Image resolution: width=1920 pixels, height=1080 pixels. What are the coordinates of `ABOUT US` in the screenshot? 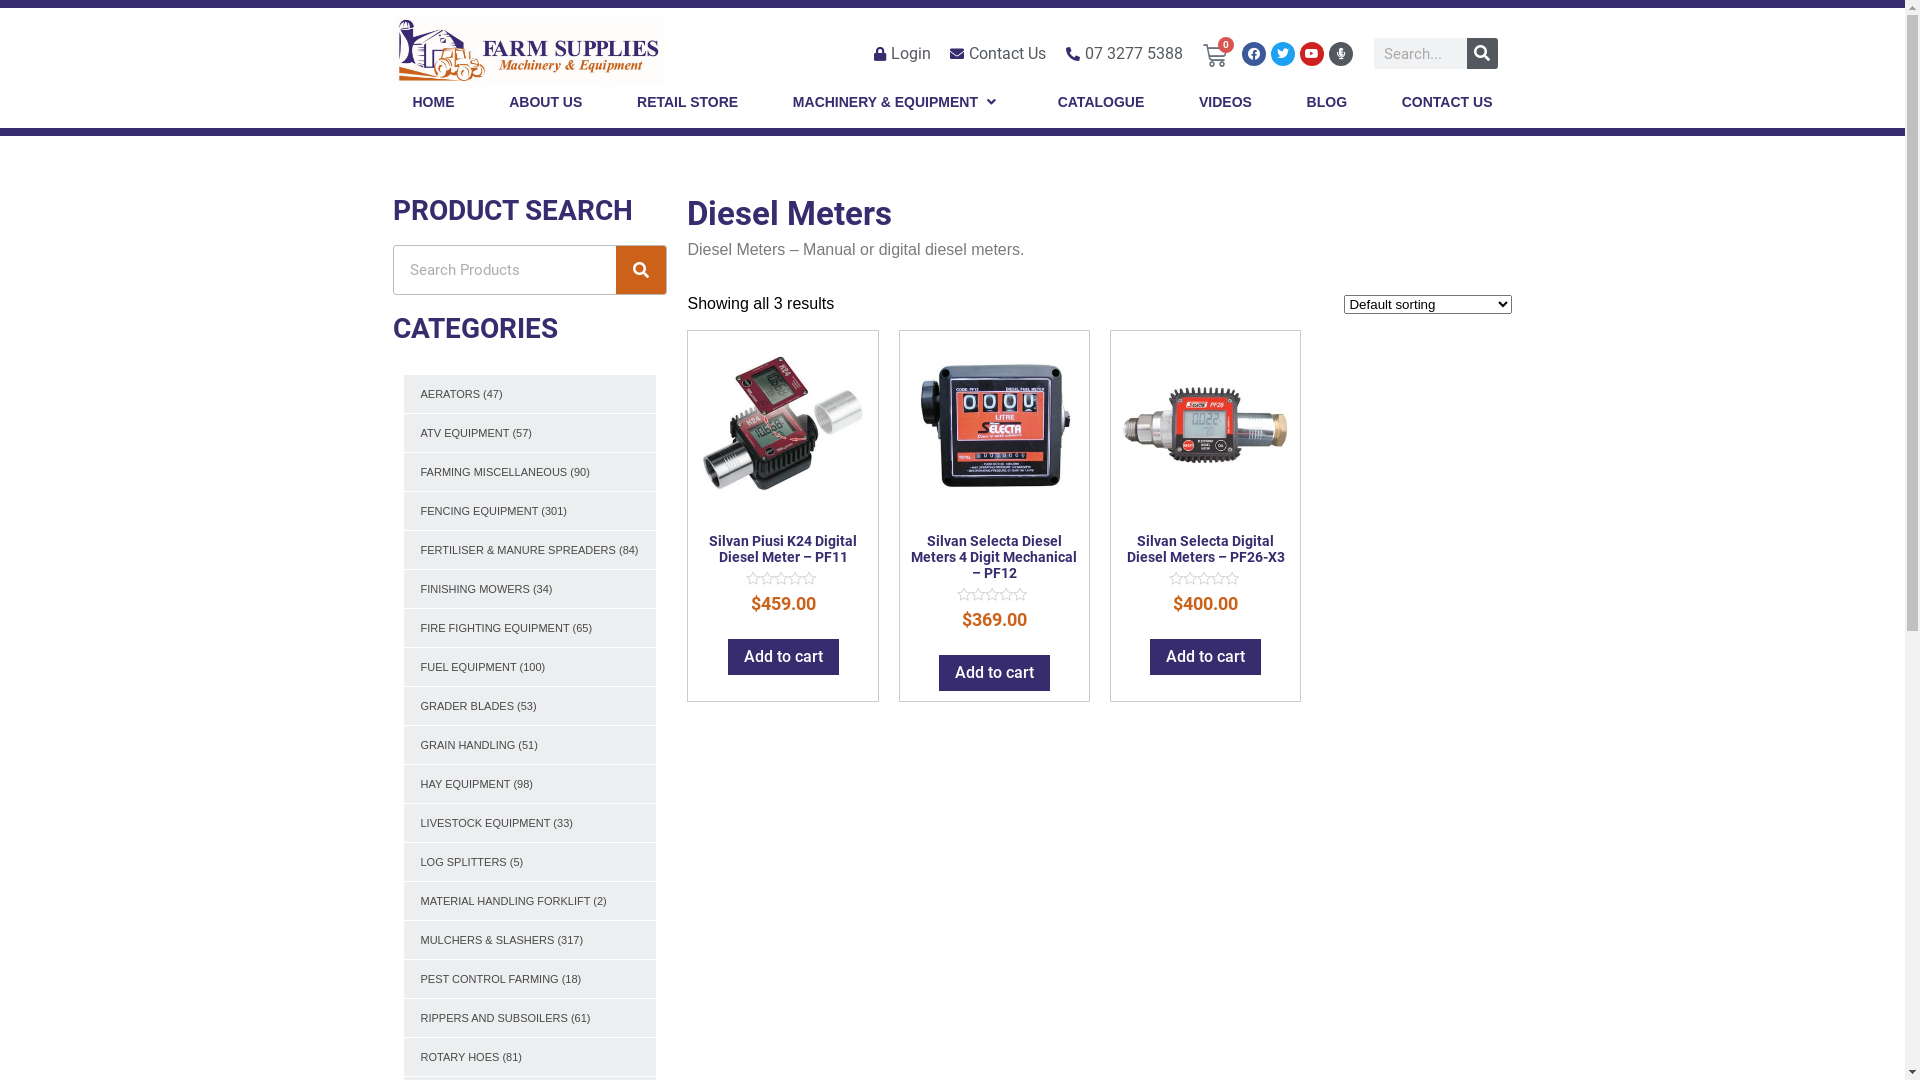 It's located at (545, 102).